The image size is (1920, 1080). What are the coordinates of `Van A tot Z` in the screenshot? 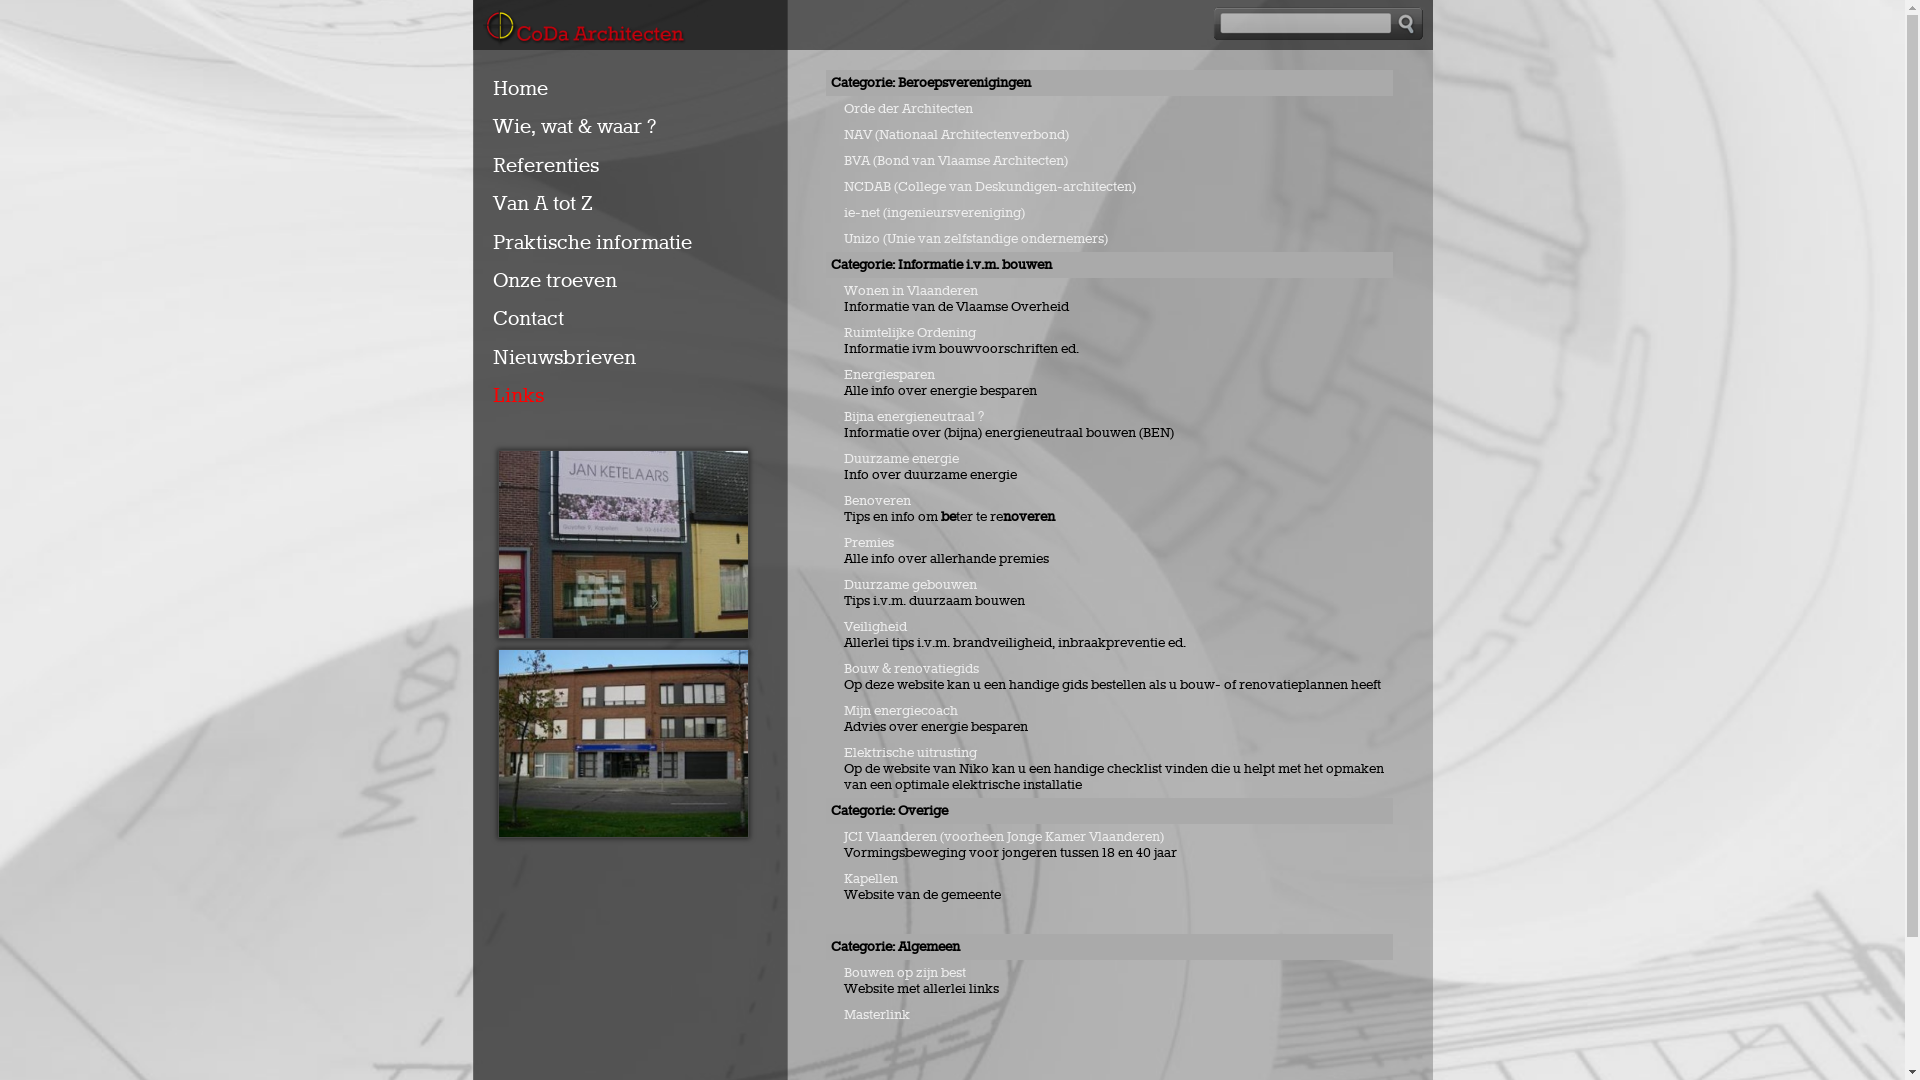 It's located at (546, 204).